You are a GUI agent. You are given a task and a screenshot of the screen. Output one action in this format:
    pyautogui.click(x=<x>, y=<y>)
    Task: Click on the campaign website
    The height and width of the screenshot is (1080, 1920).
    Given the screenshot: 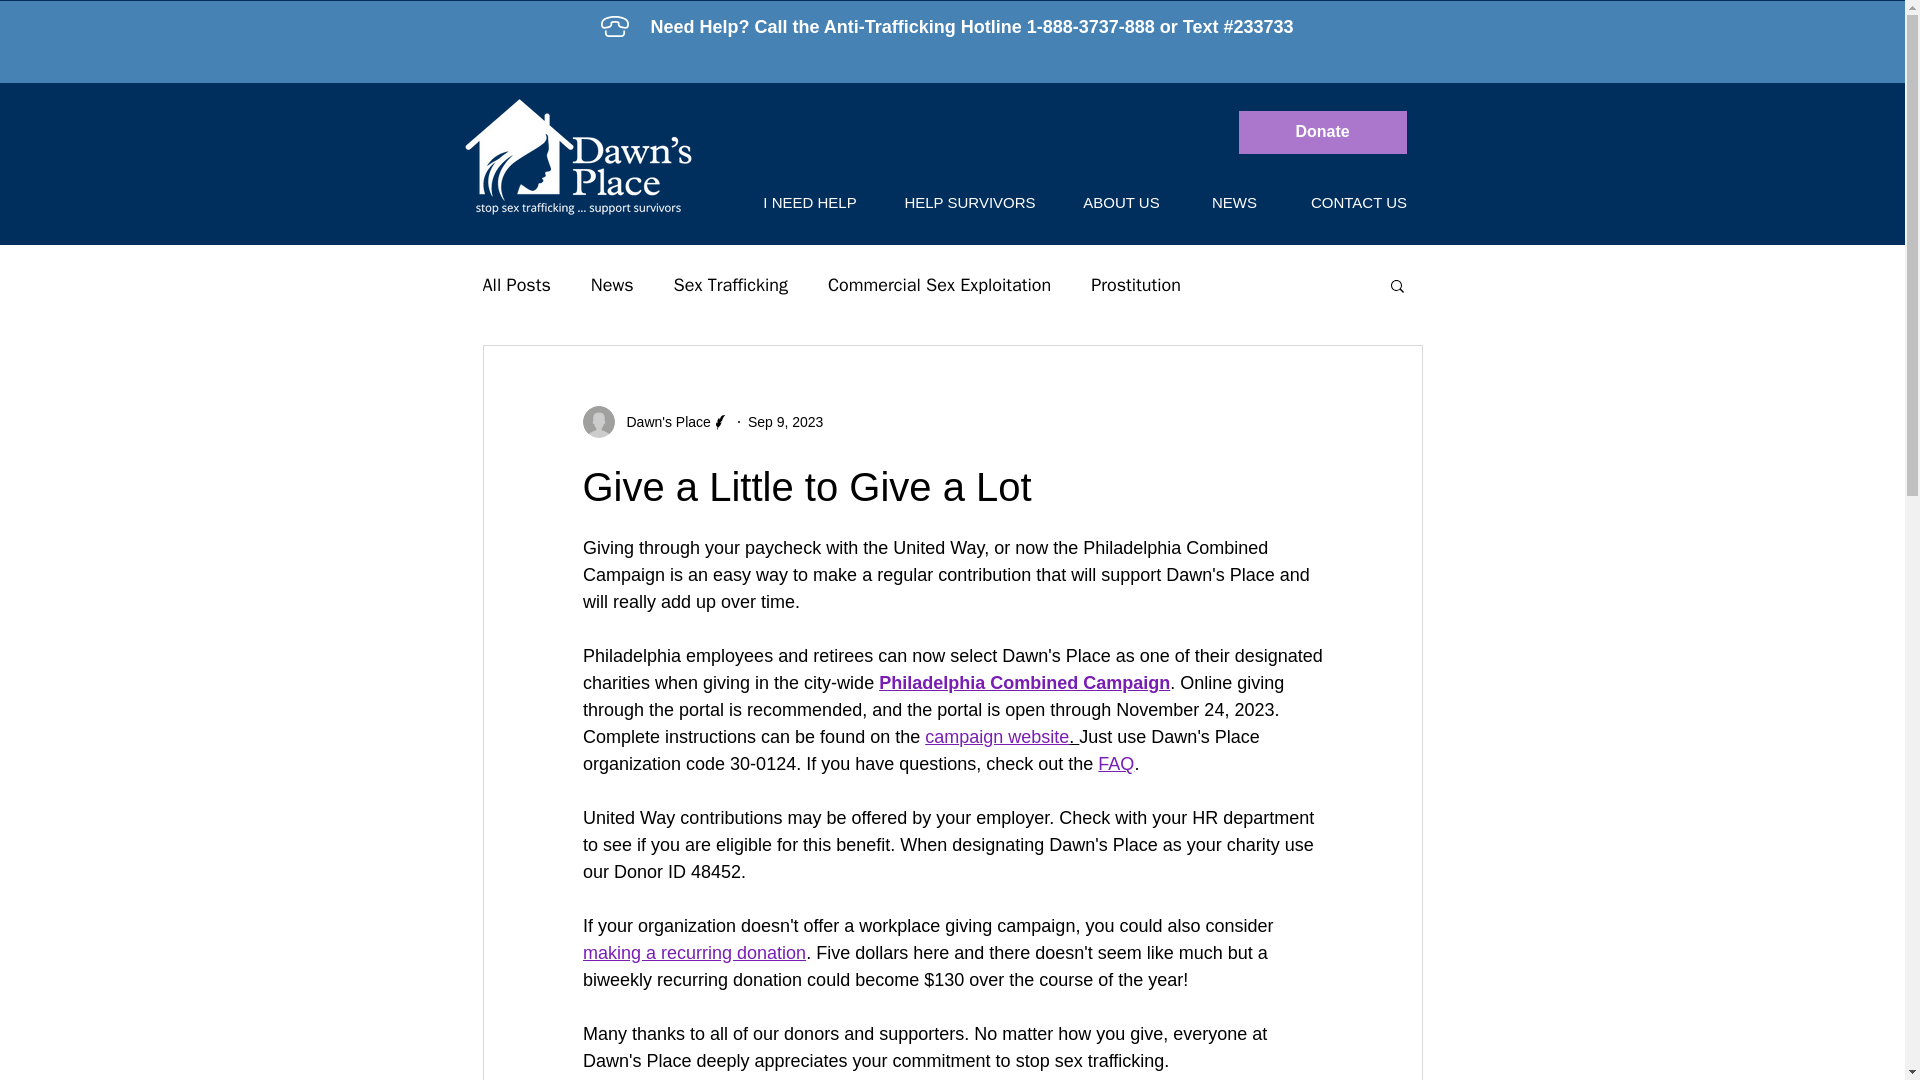 What is the action you would take?
    pyautogui.click(x=997, y=736)
    